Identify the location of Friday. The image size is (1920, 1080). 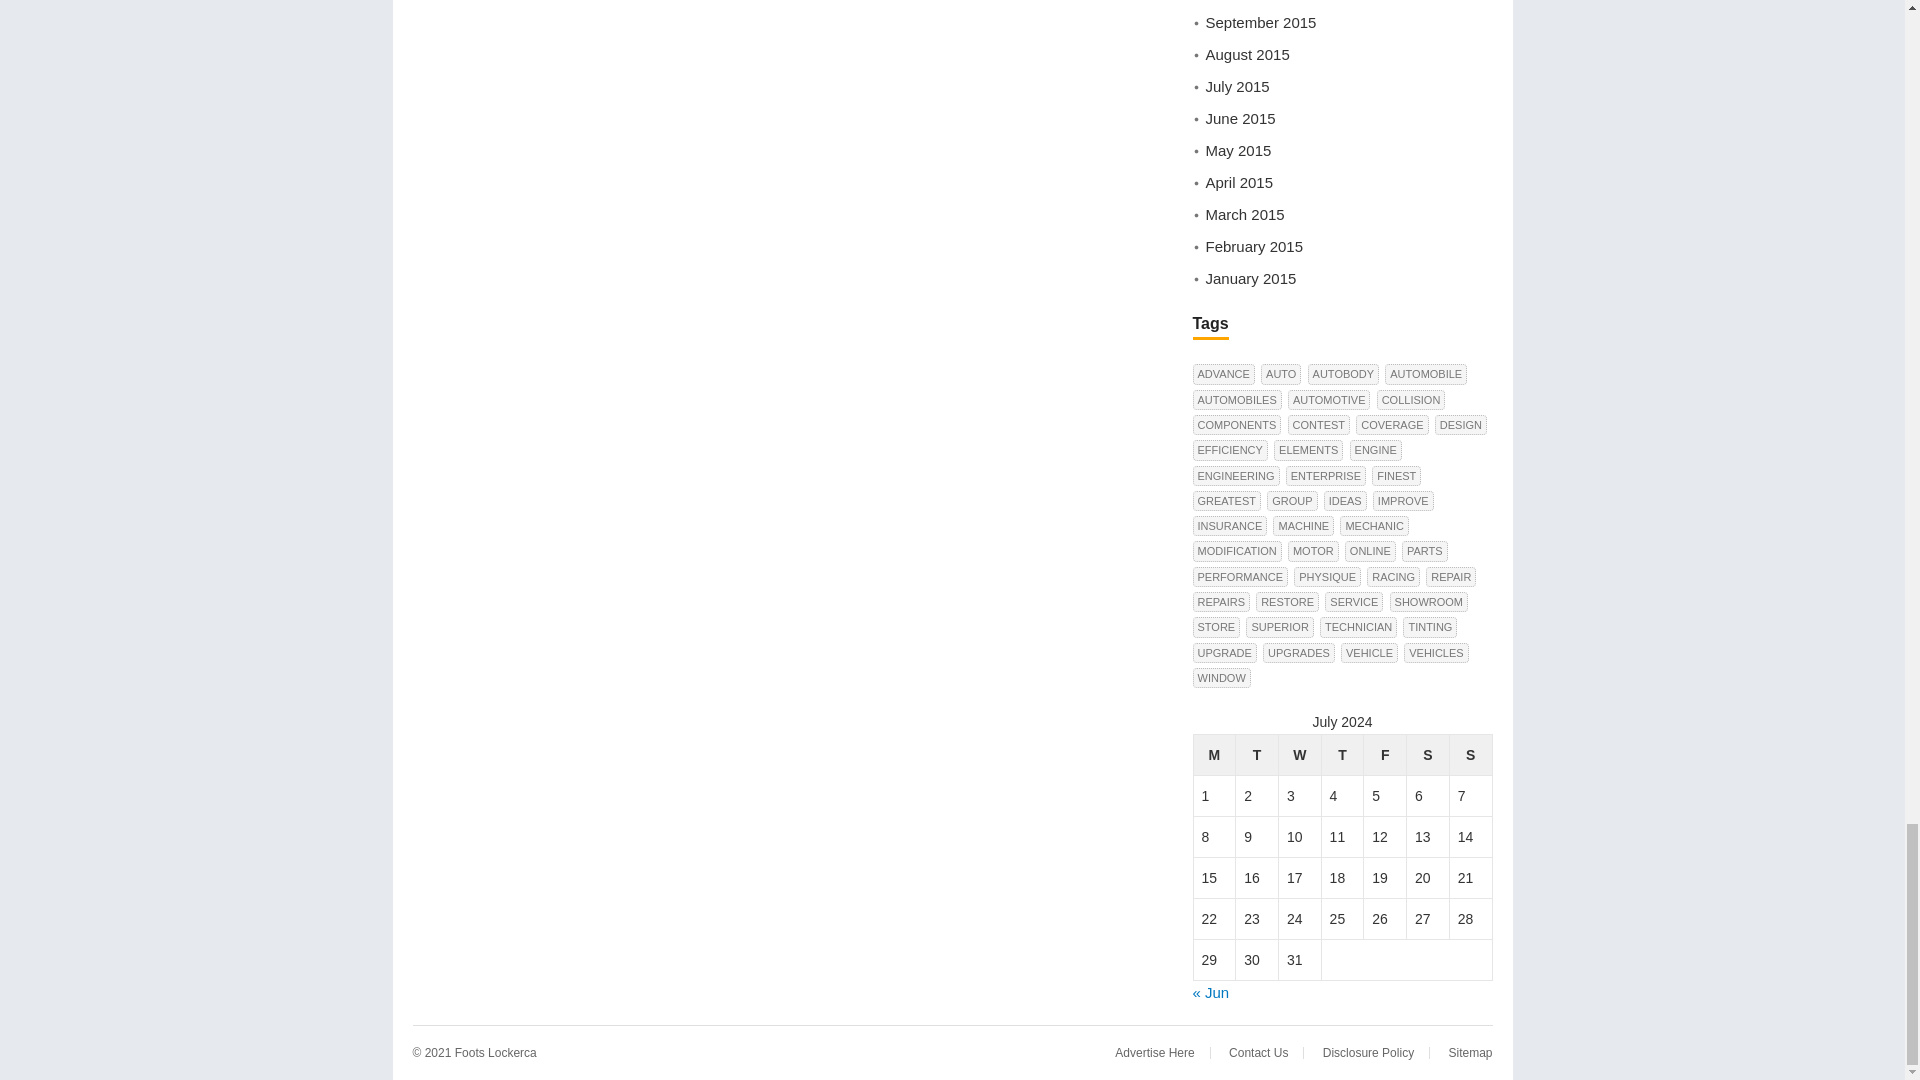
(1385, 756).